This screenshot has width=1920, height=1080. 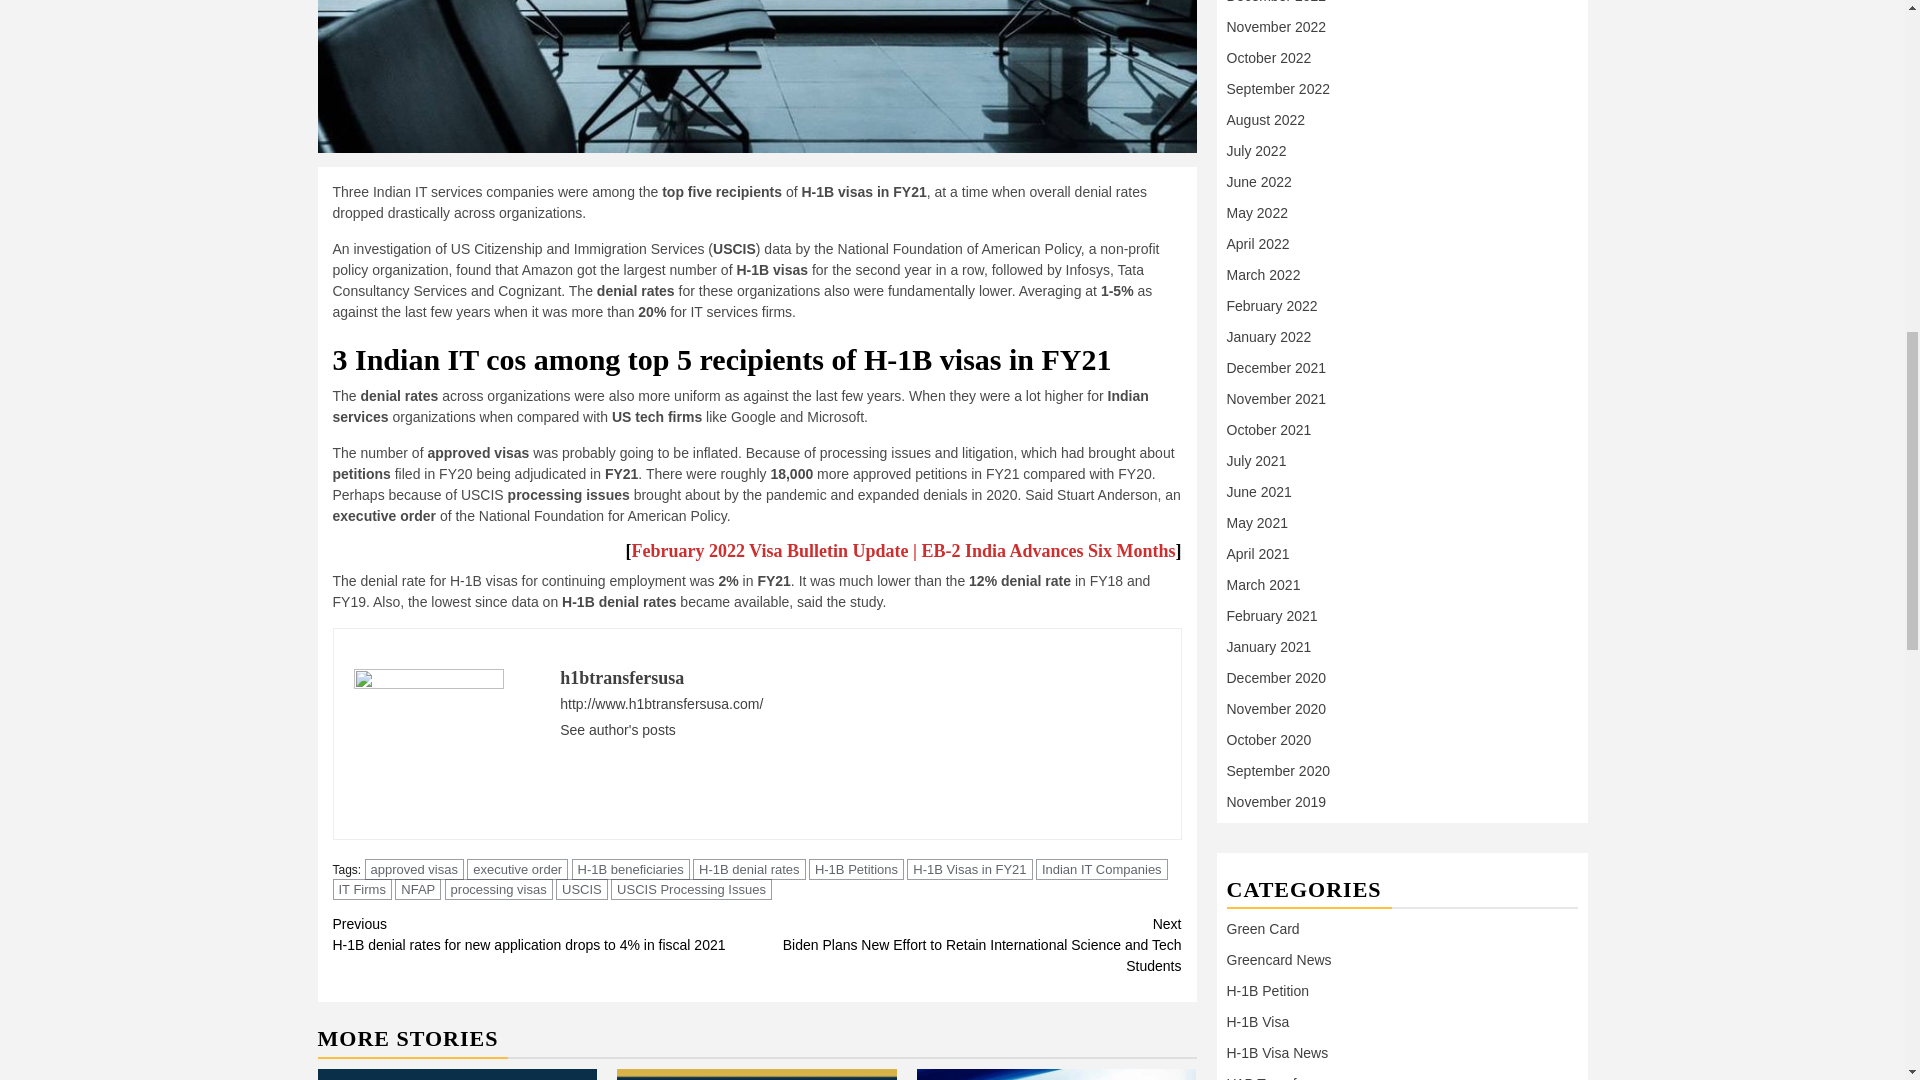 I want to click on approved visas, so click(x=414, y=869).